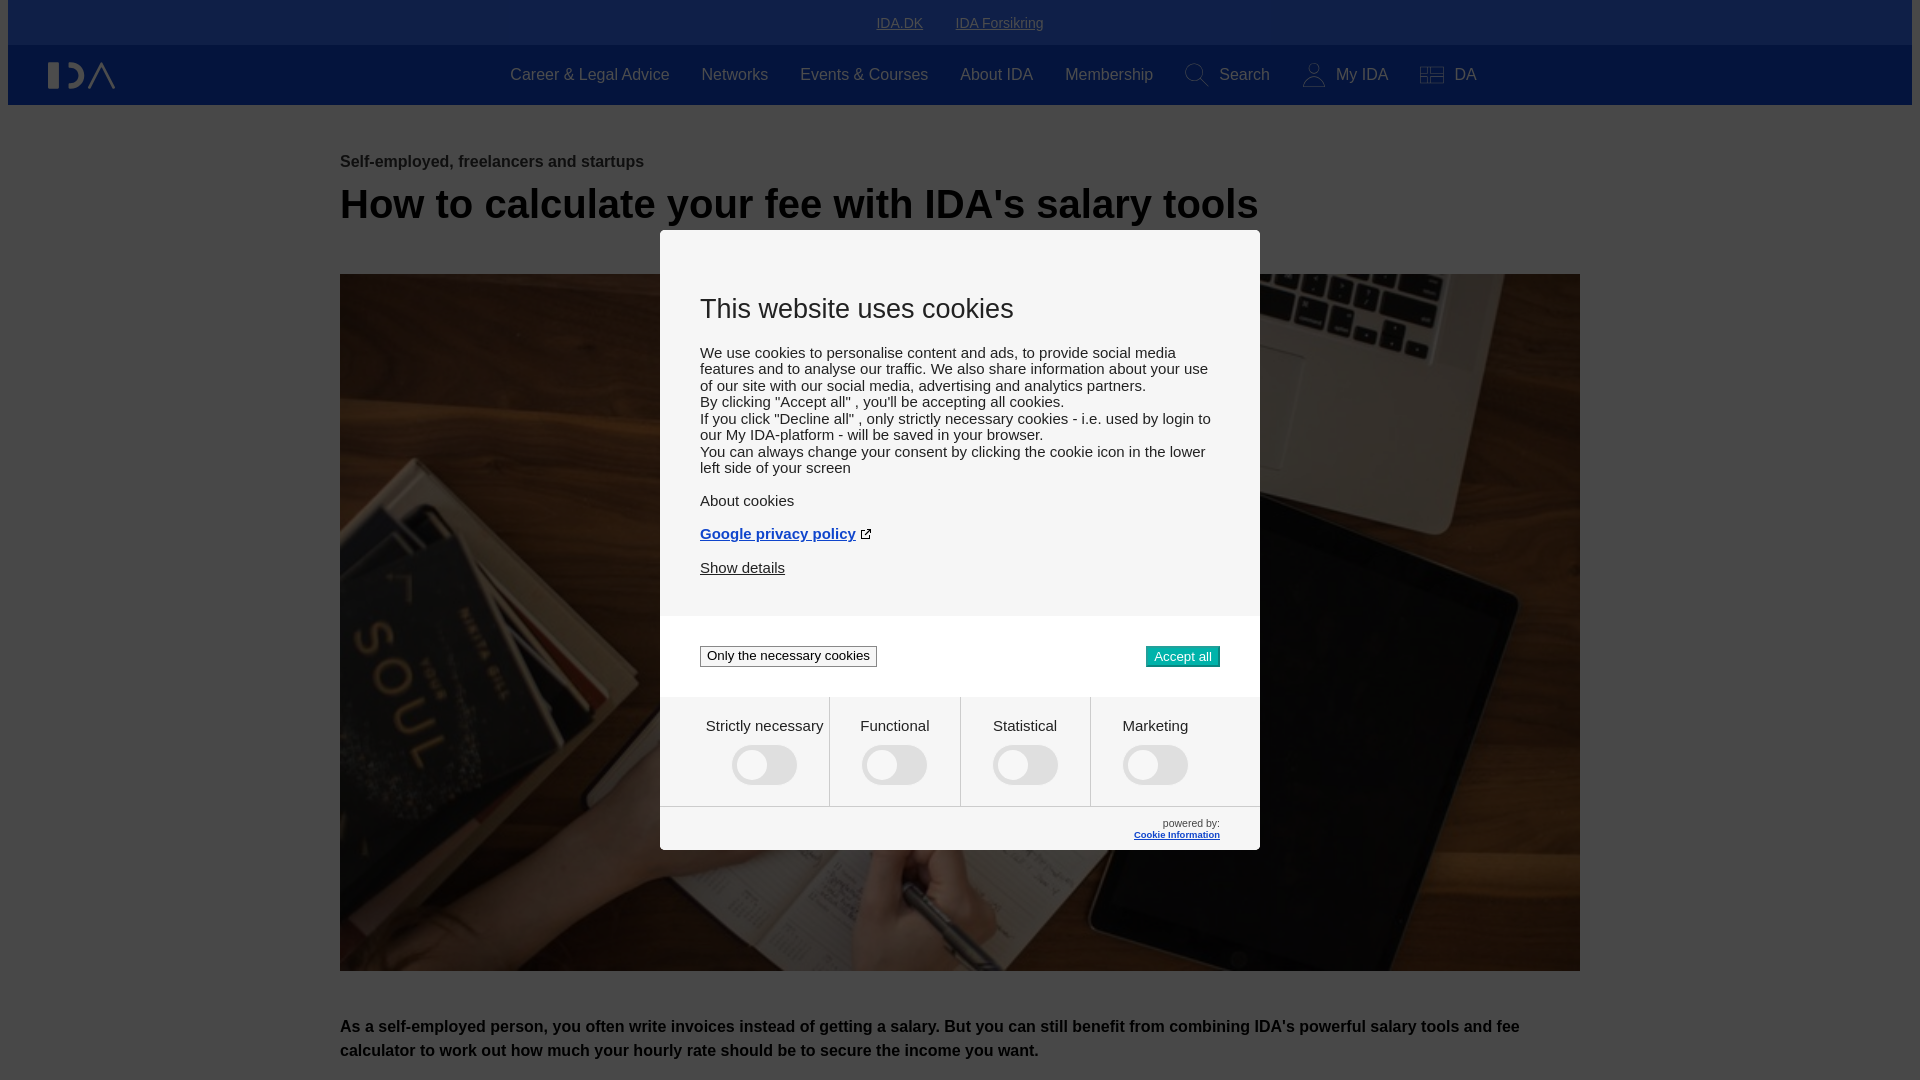  Describe the element at coordinates (742, 559) in the screenshot. I see `Show details` at that location.